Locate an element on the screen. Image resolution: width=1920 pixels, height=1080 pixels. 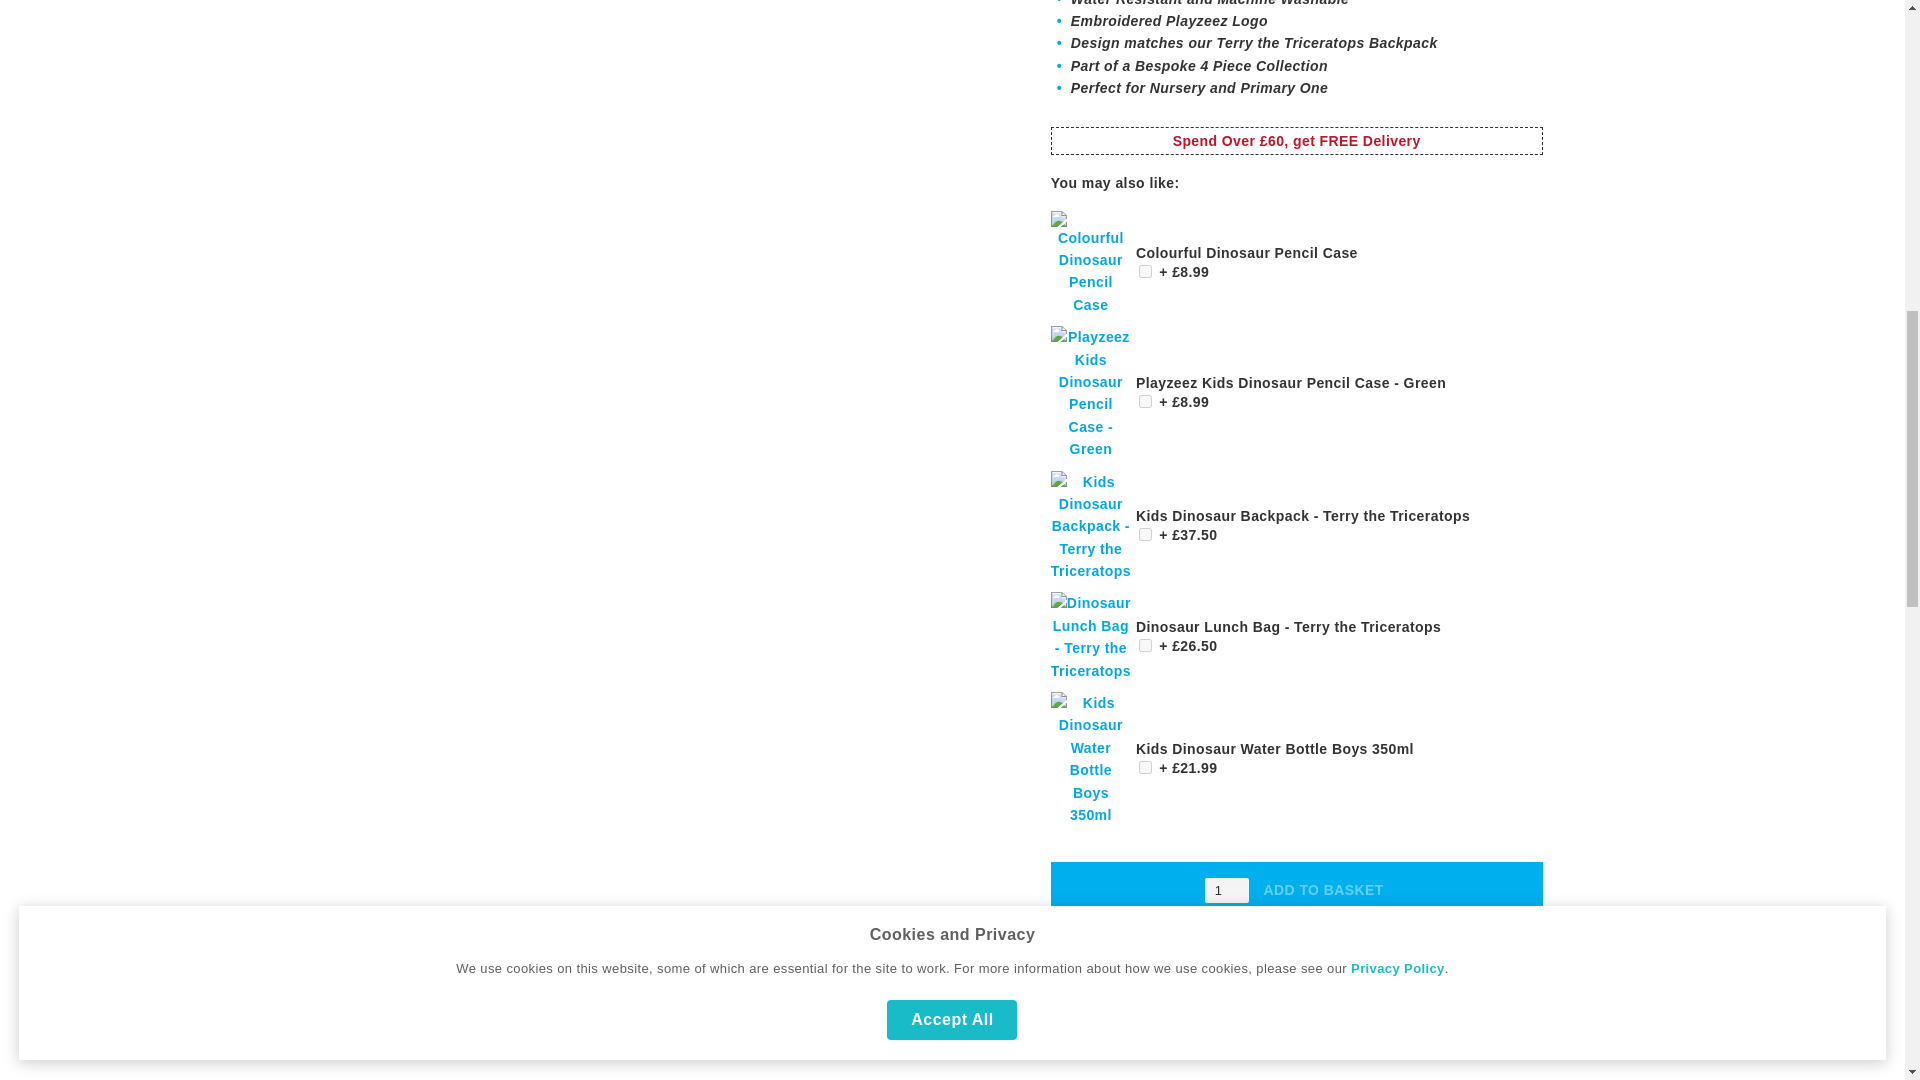
Playzeez Kids Dinosaur Pencil Case - Green is located at coordinates (1090, 448).